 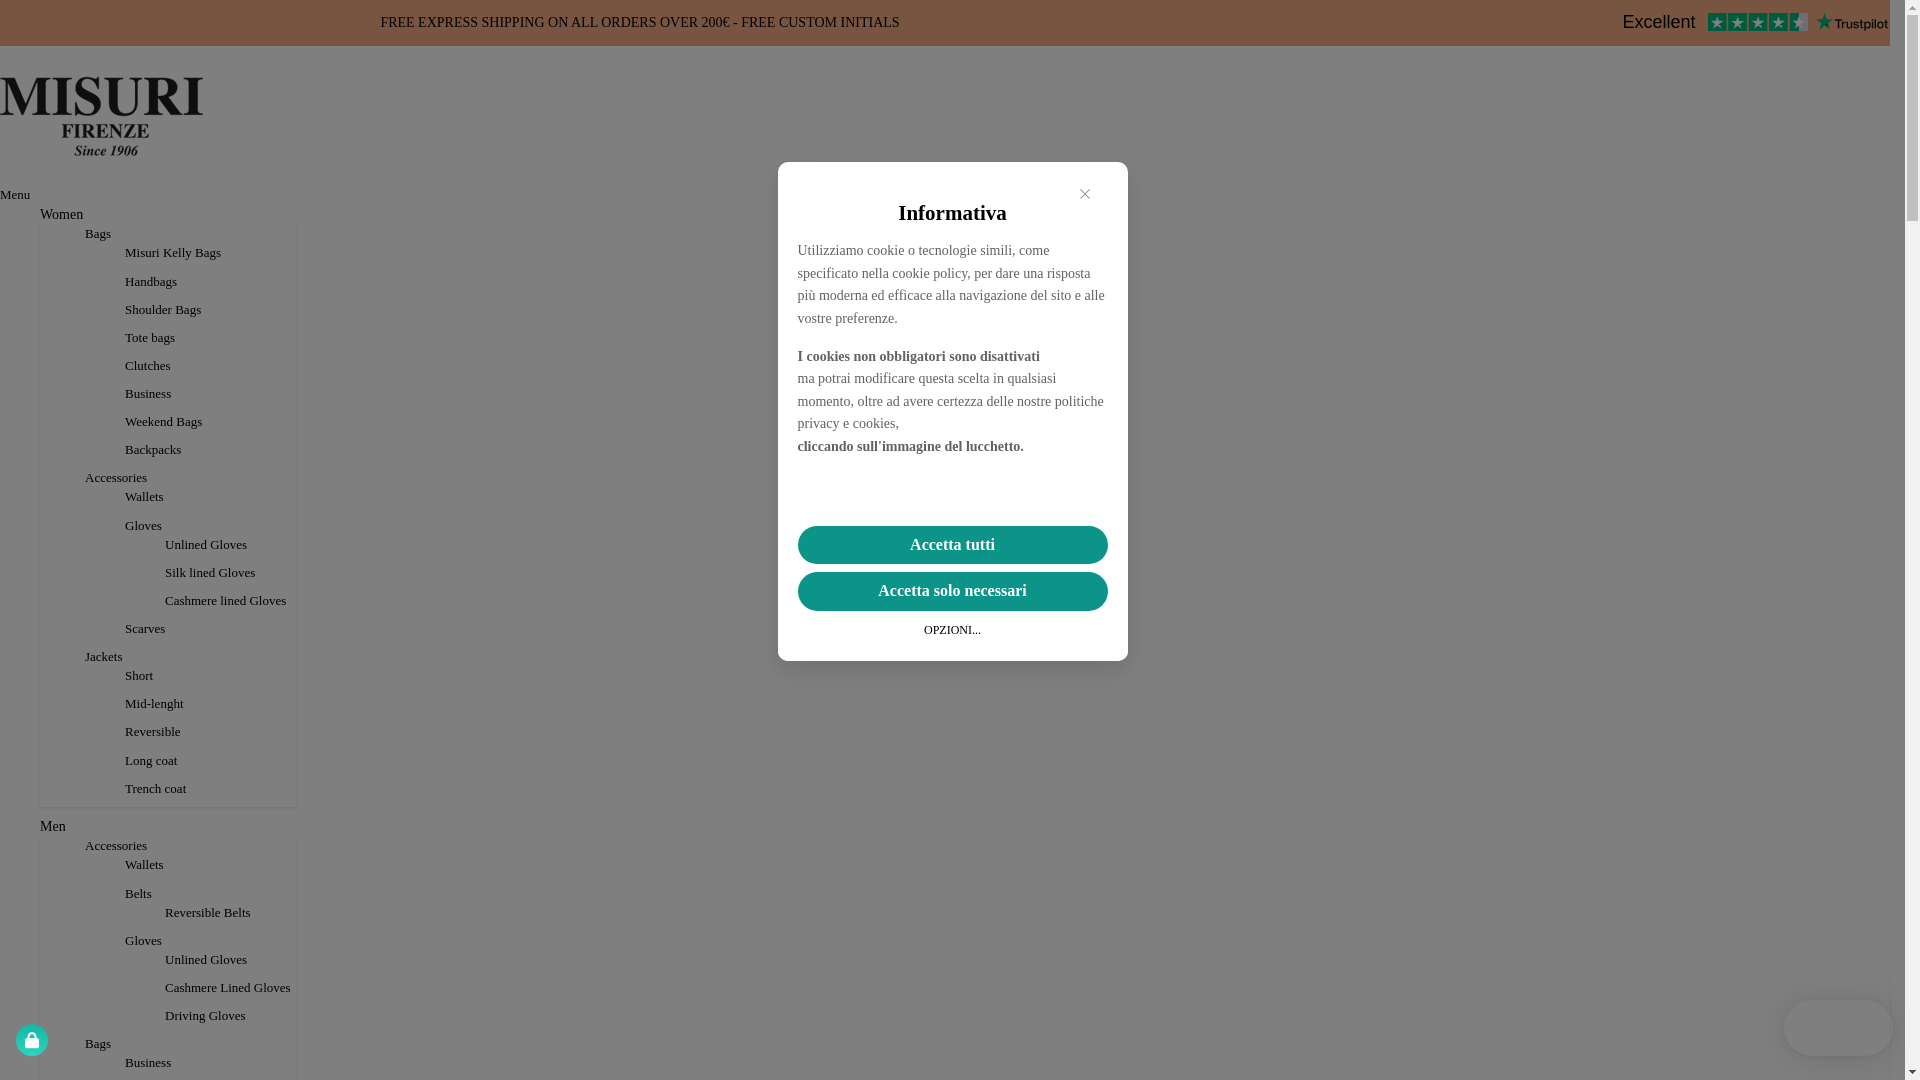 What do you see at coordinates (144, 627) in the screenshot?
I see `Scarves` at bounding box center [144, 627].